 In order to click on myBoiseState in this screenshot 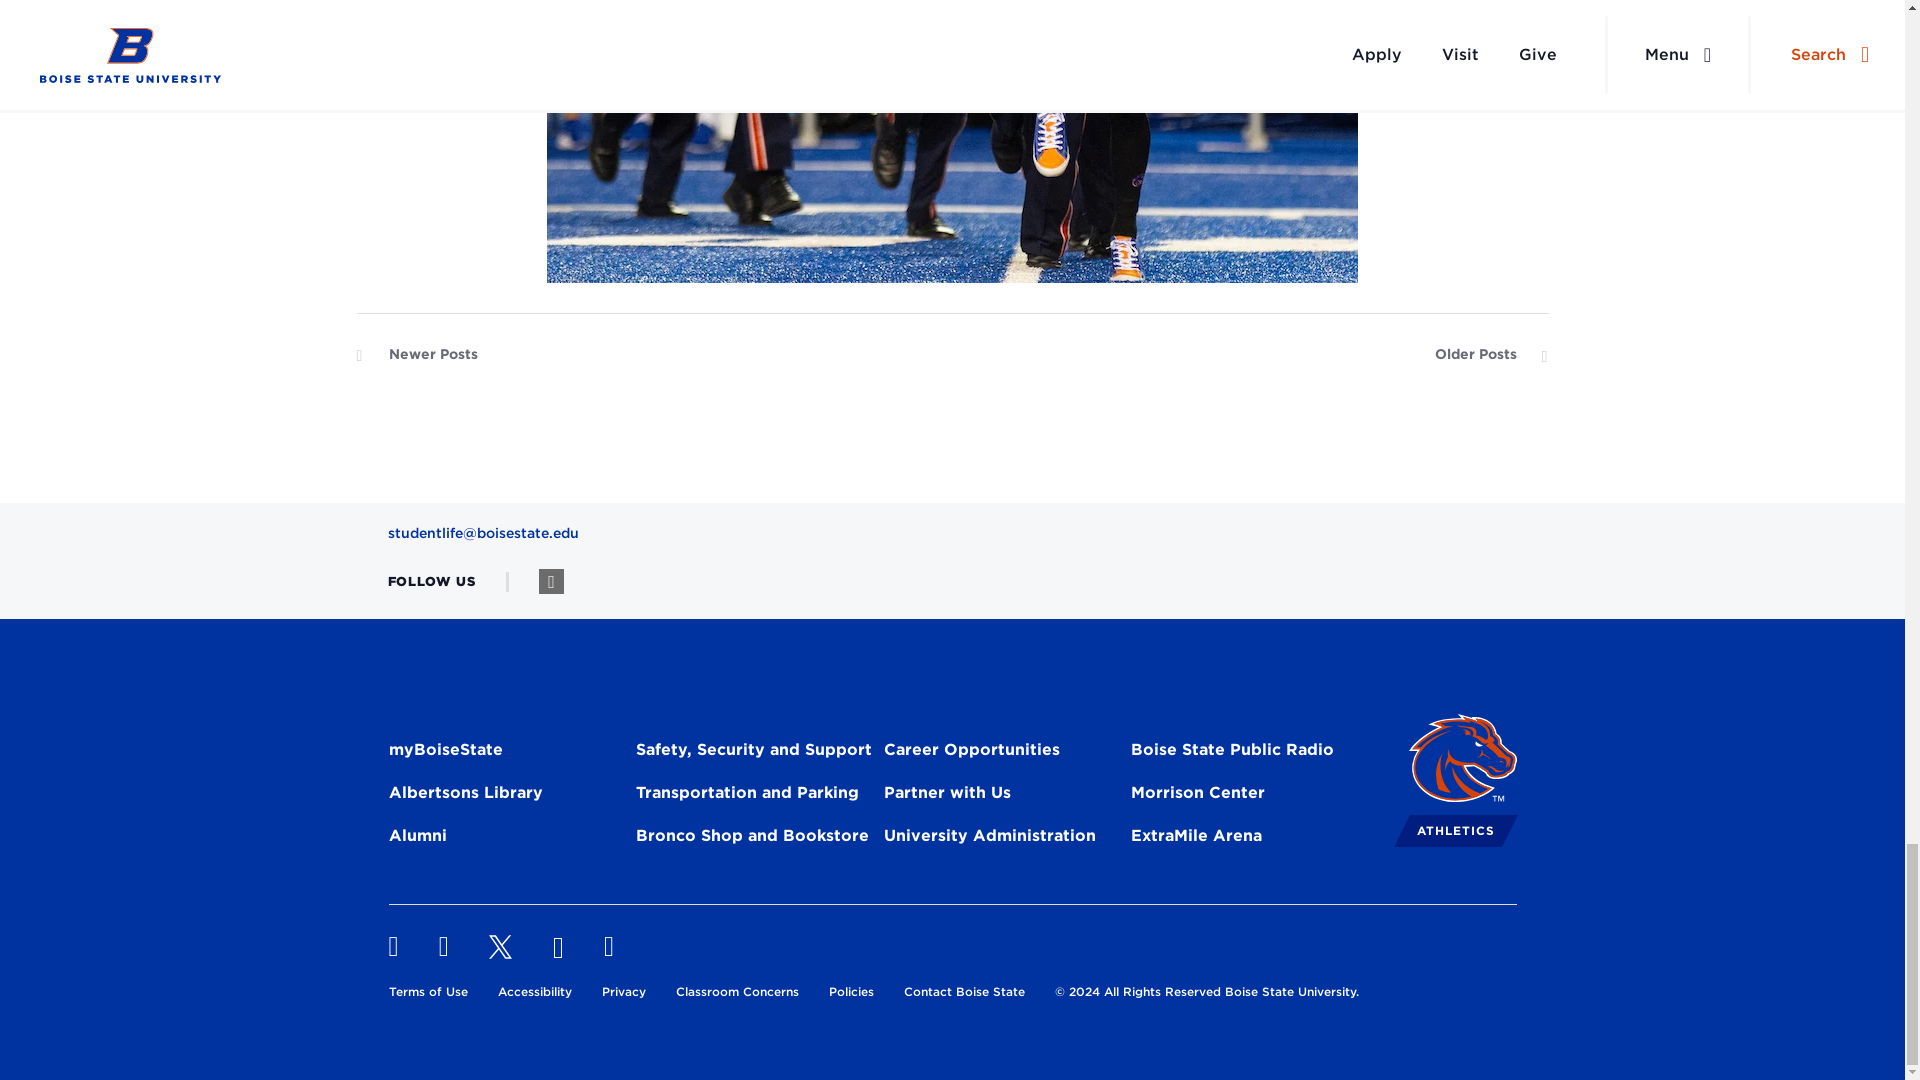, I will do `click(444, 752)`.